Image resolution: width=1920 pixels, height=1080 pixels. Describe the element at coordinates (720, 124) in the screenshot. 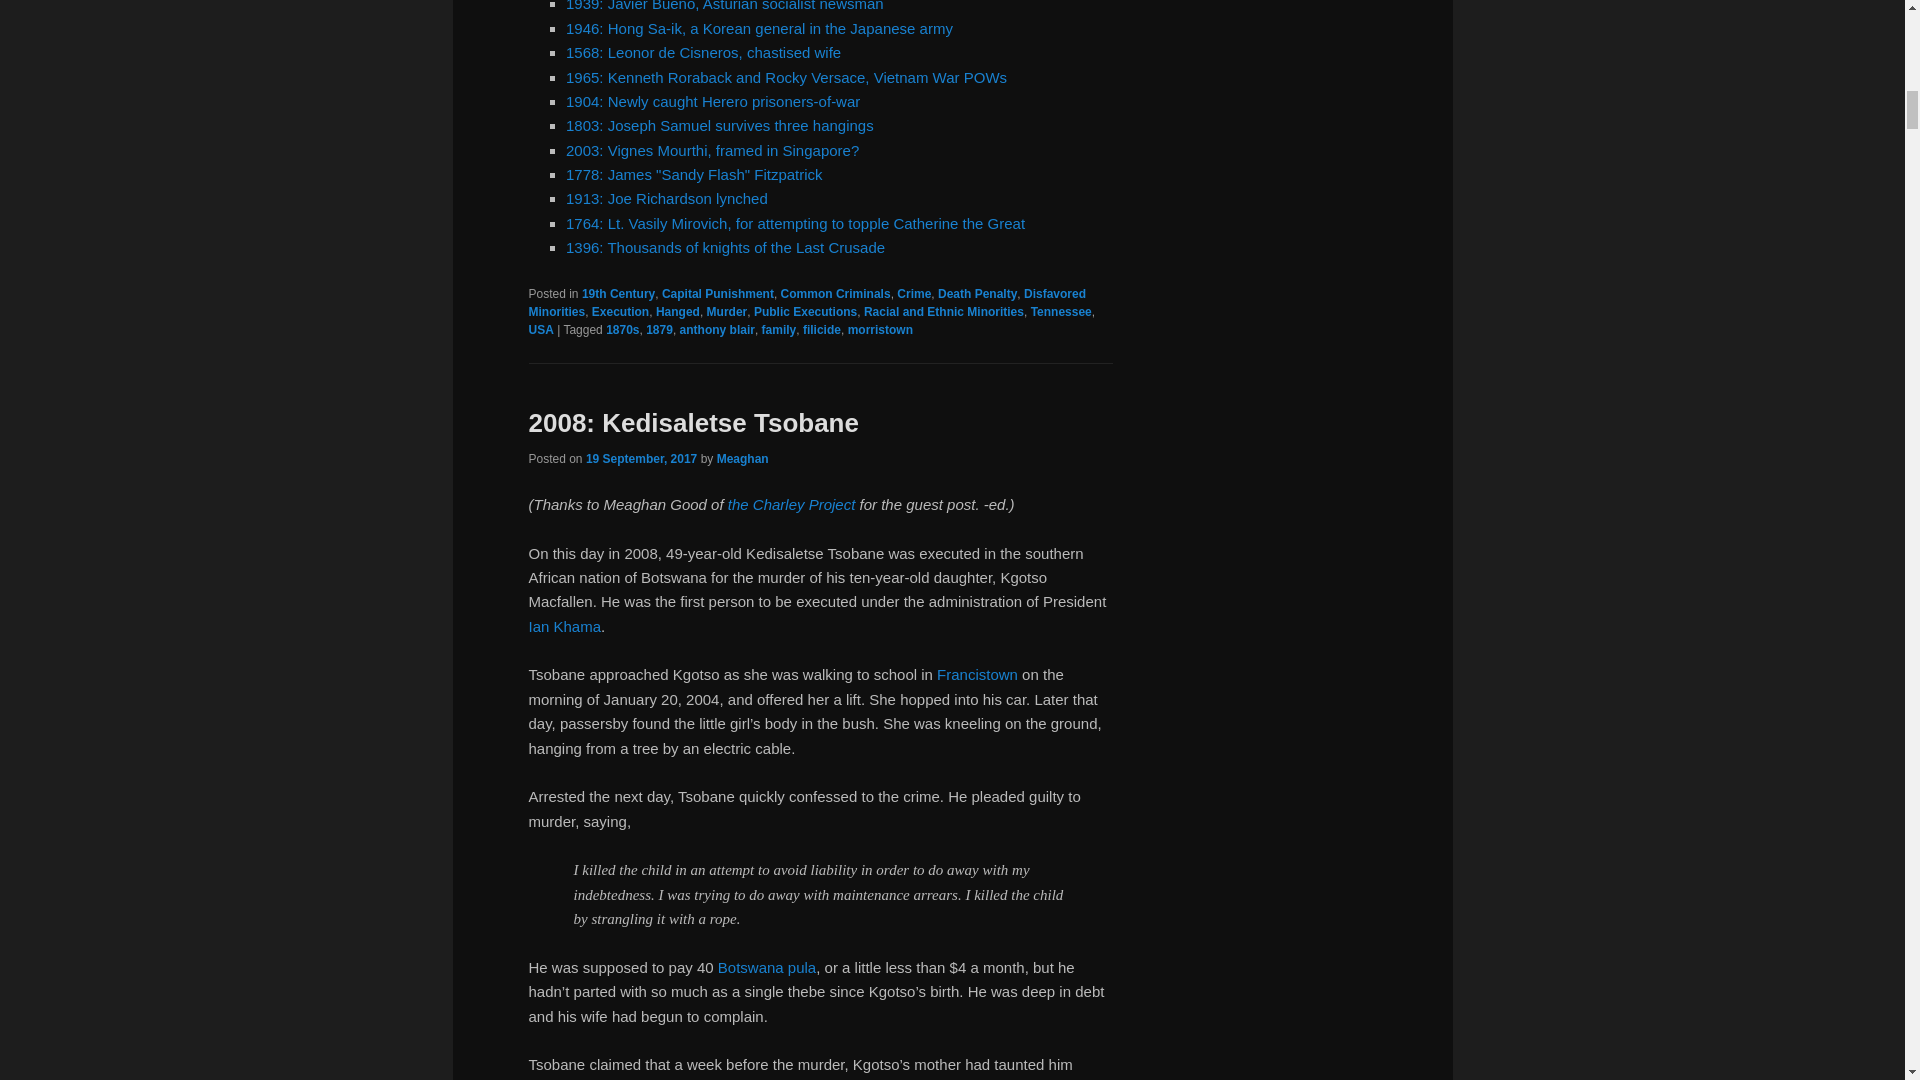

I see `1803: Joseph Samuel survives three hangings` at that location.